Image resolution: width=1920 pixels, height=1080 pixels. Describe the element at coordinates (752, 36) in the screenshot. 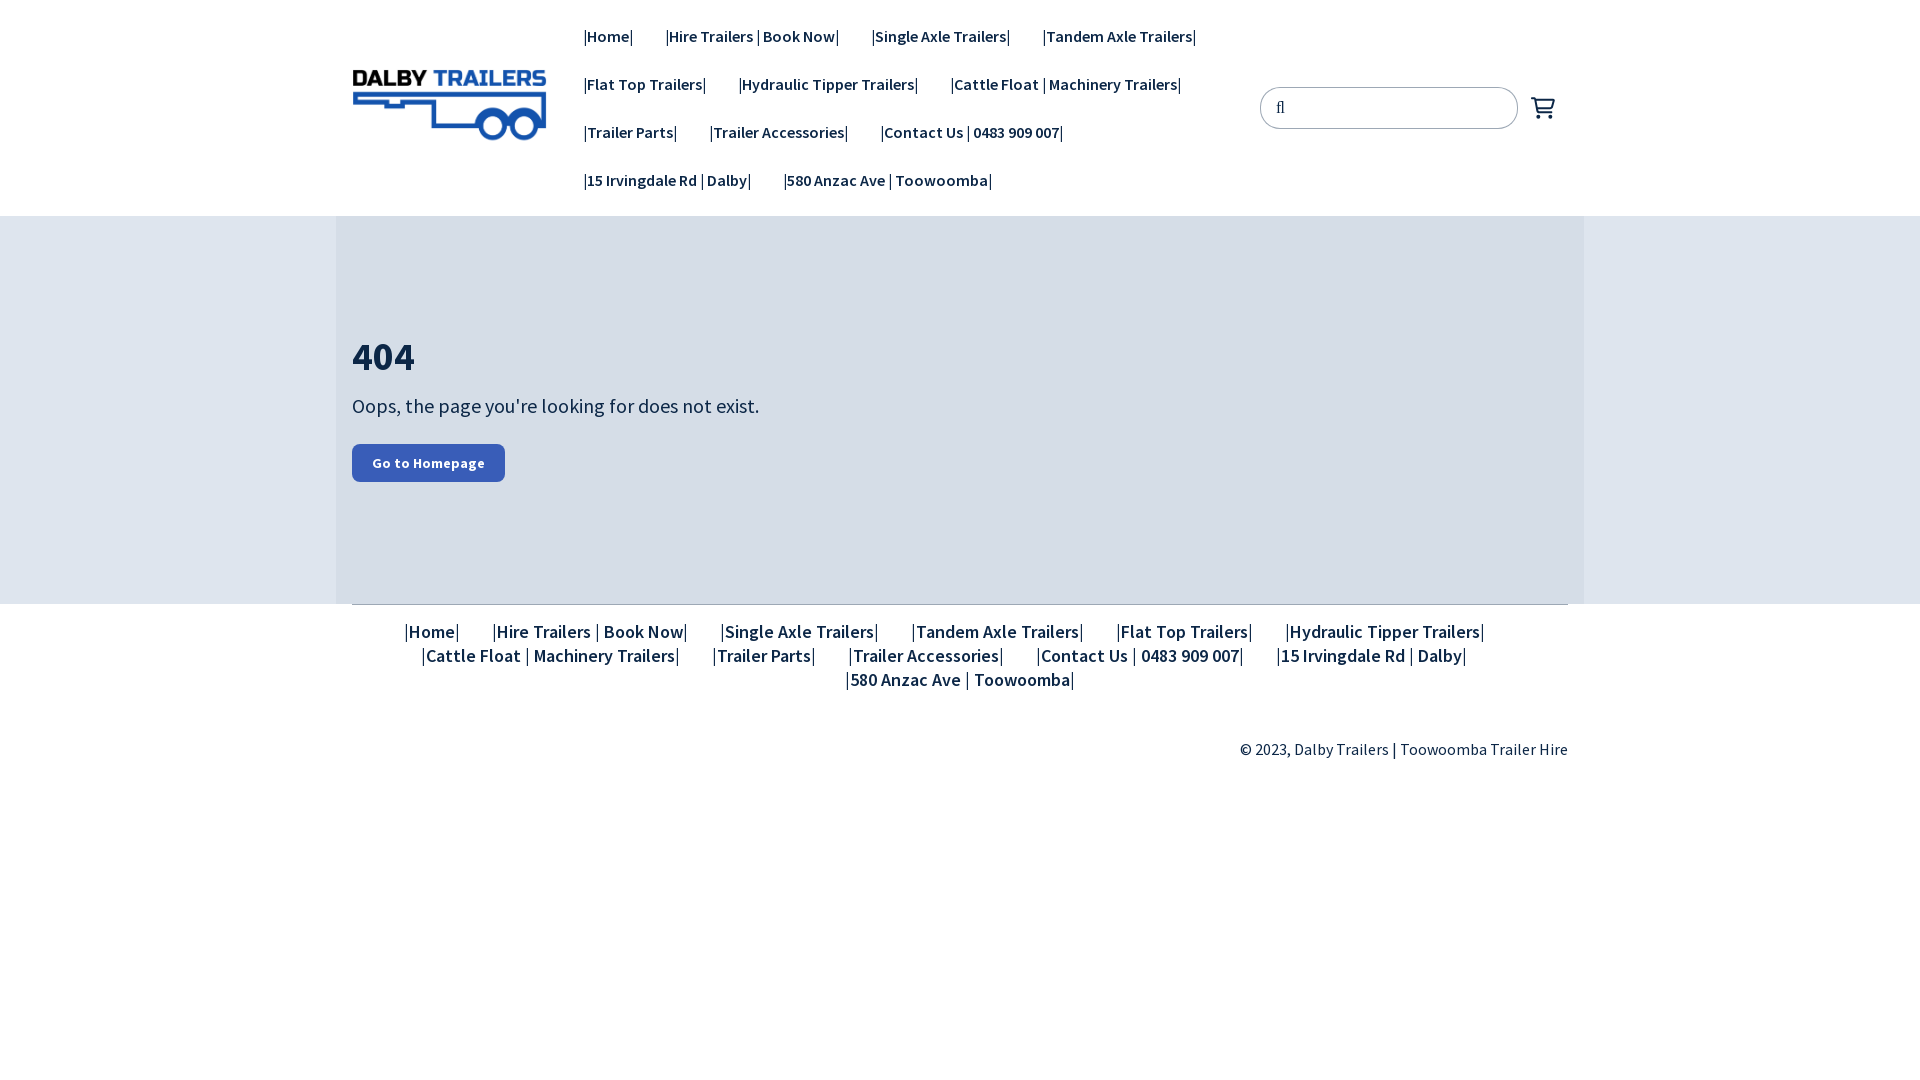

I see `|Hire Trailers | Book Now|` at that location.